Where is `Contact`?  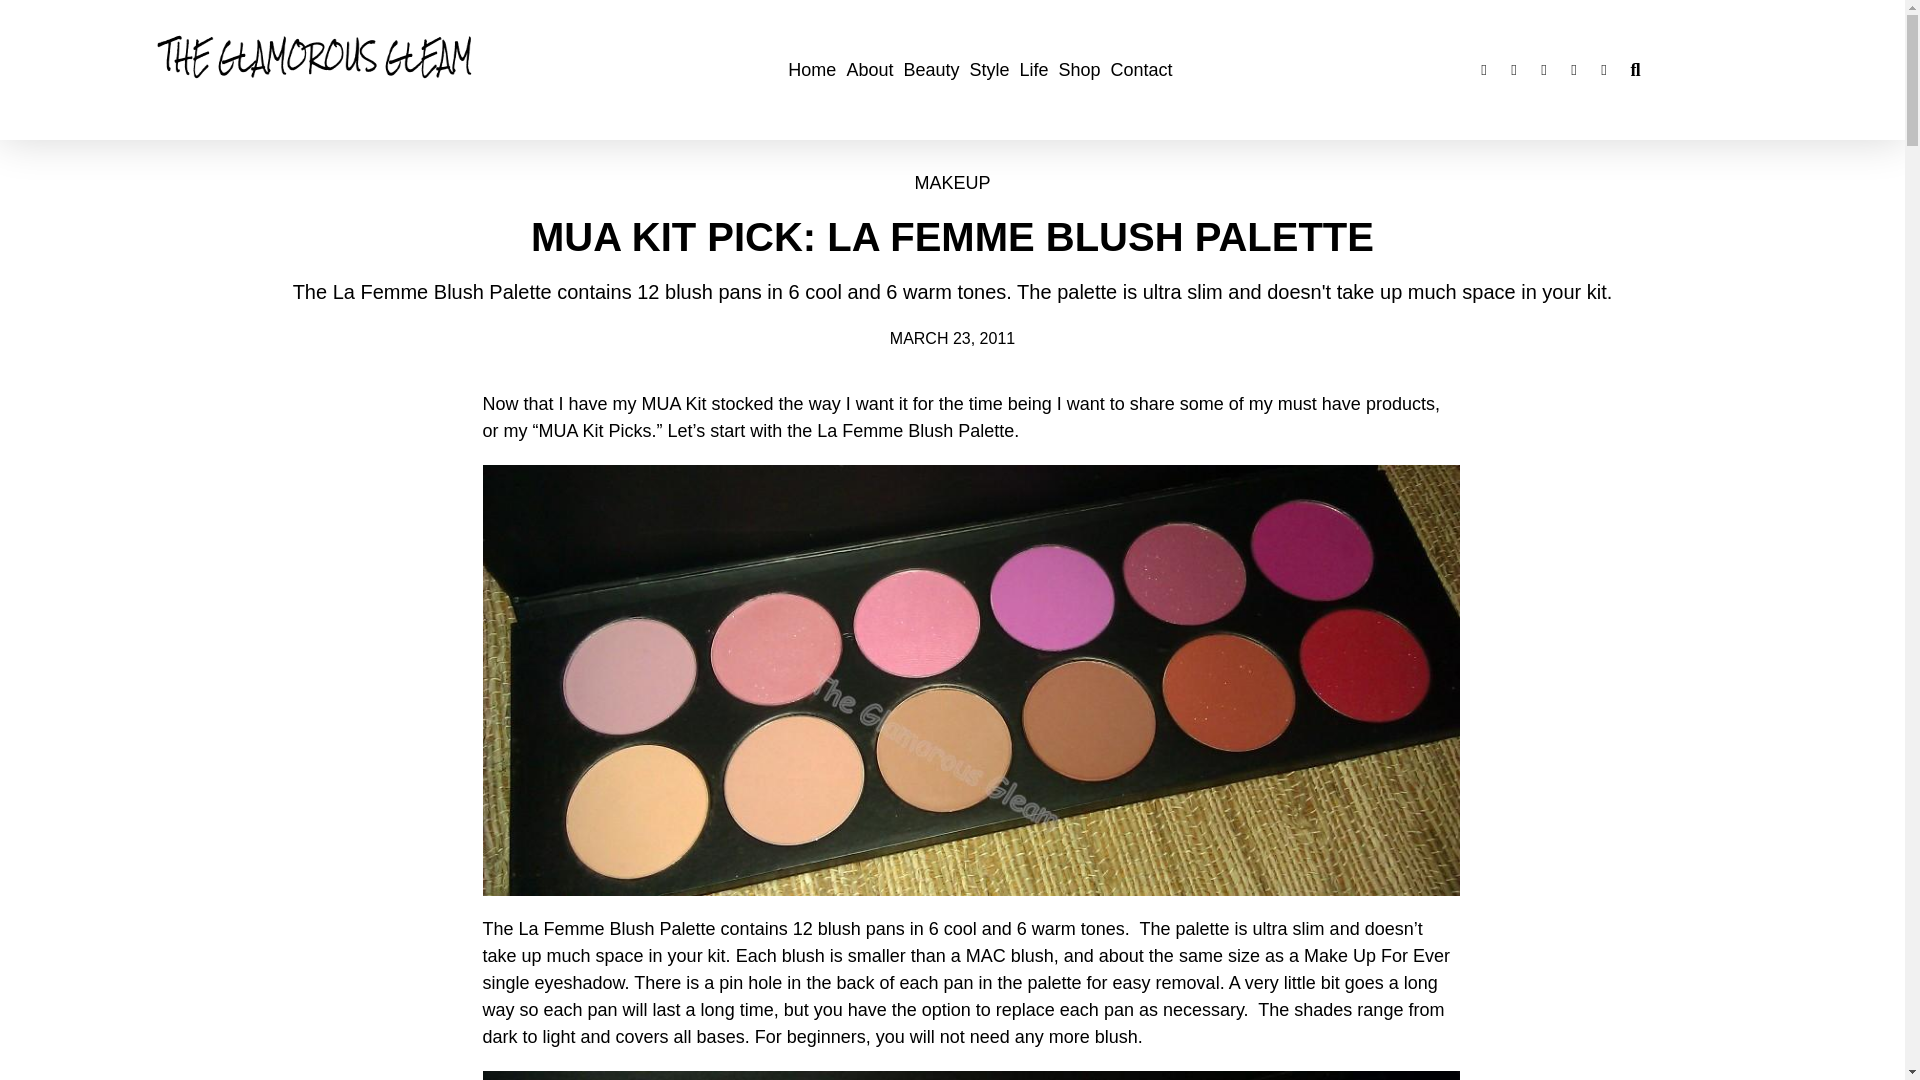
Contact is located at coordinates (1142, 70).